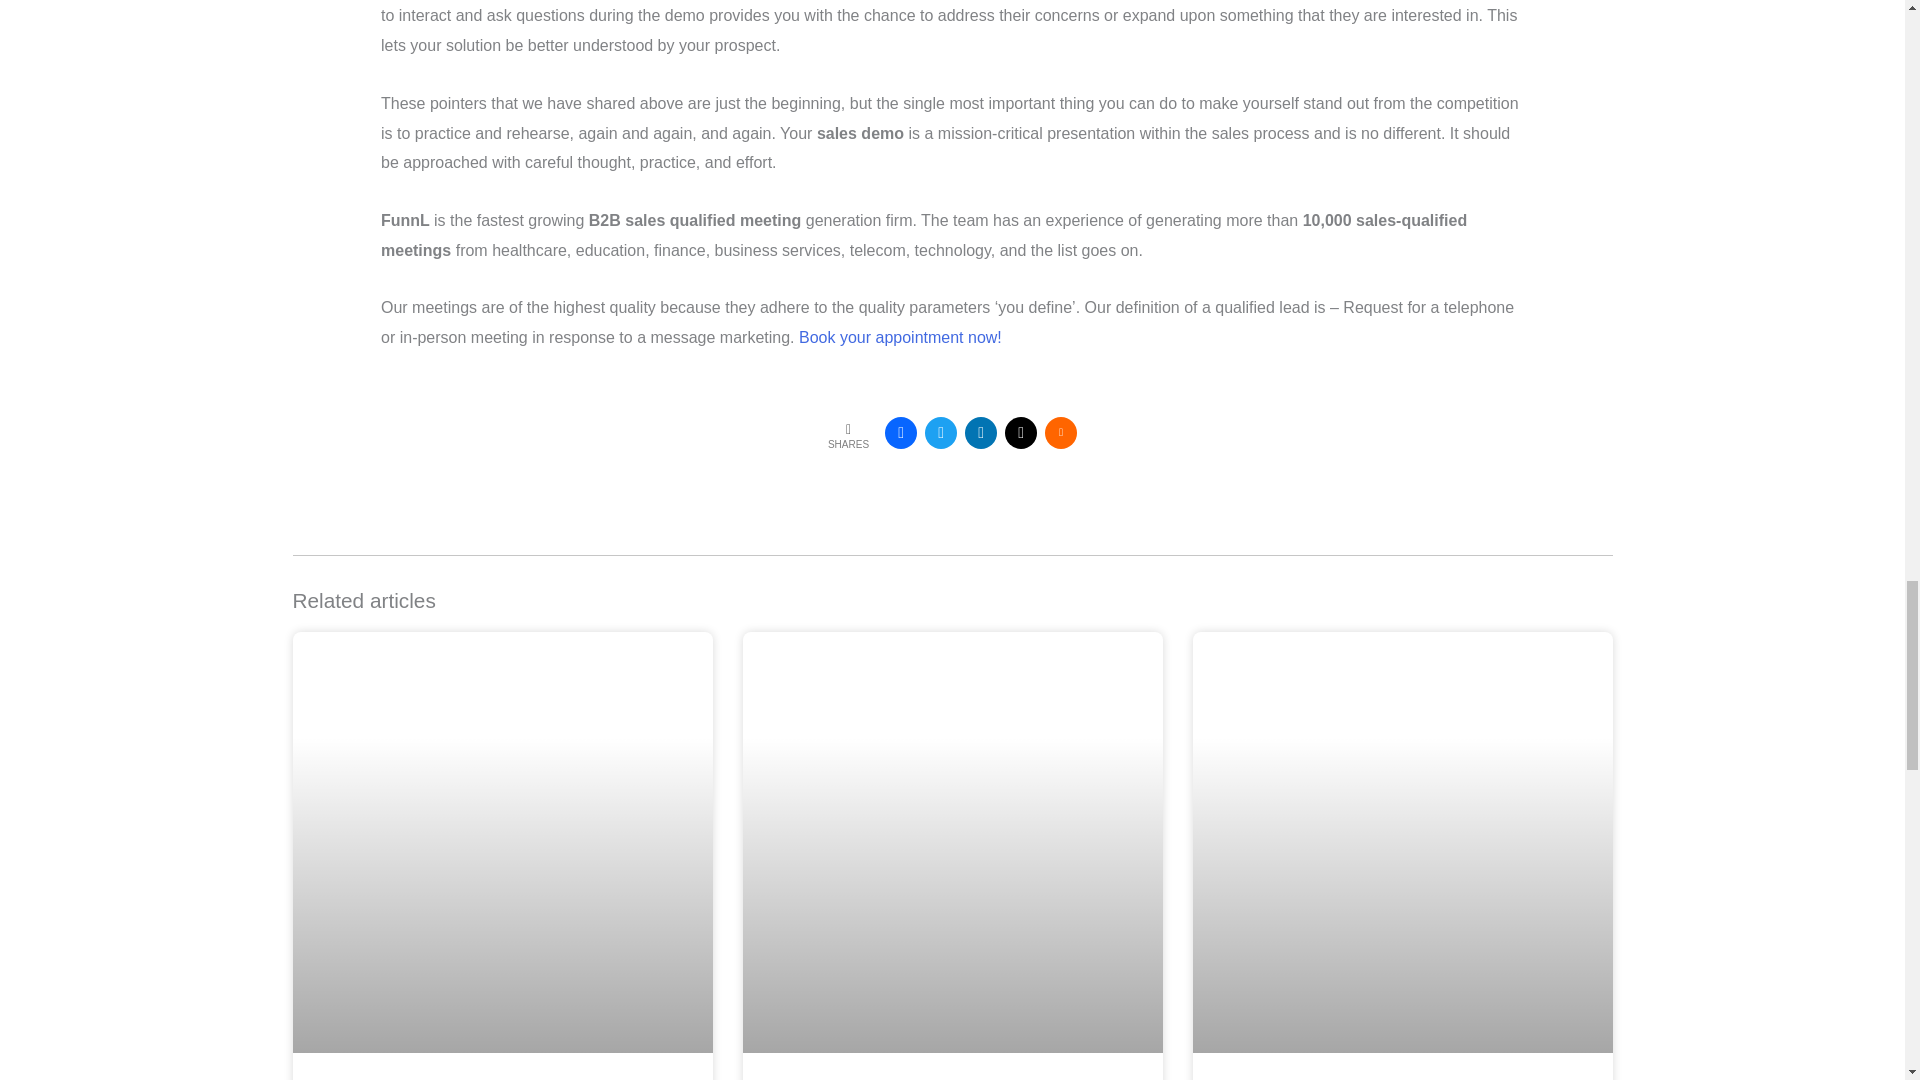 This screenshot has width=1920, height=1080. I want to click on More share links, so click(1060, 432).